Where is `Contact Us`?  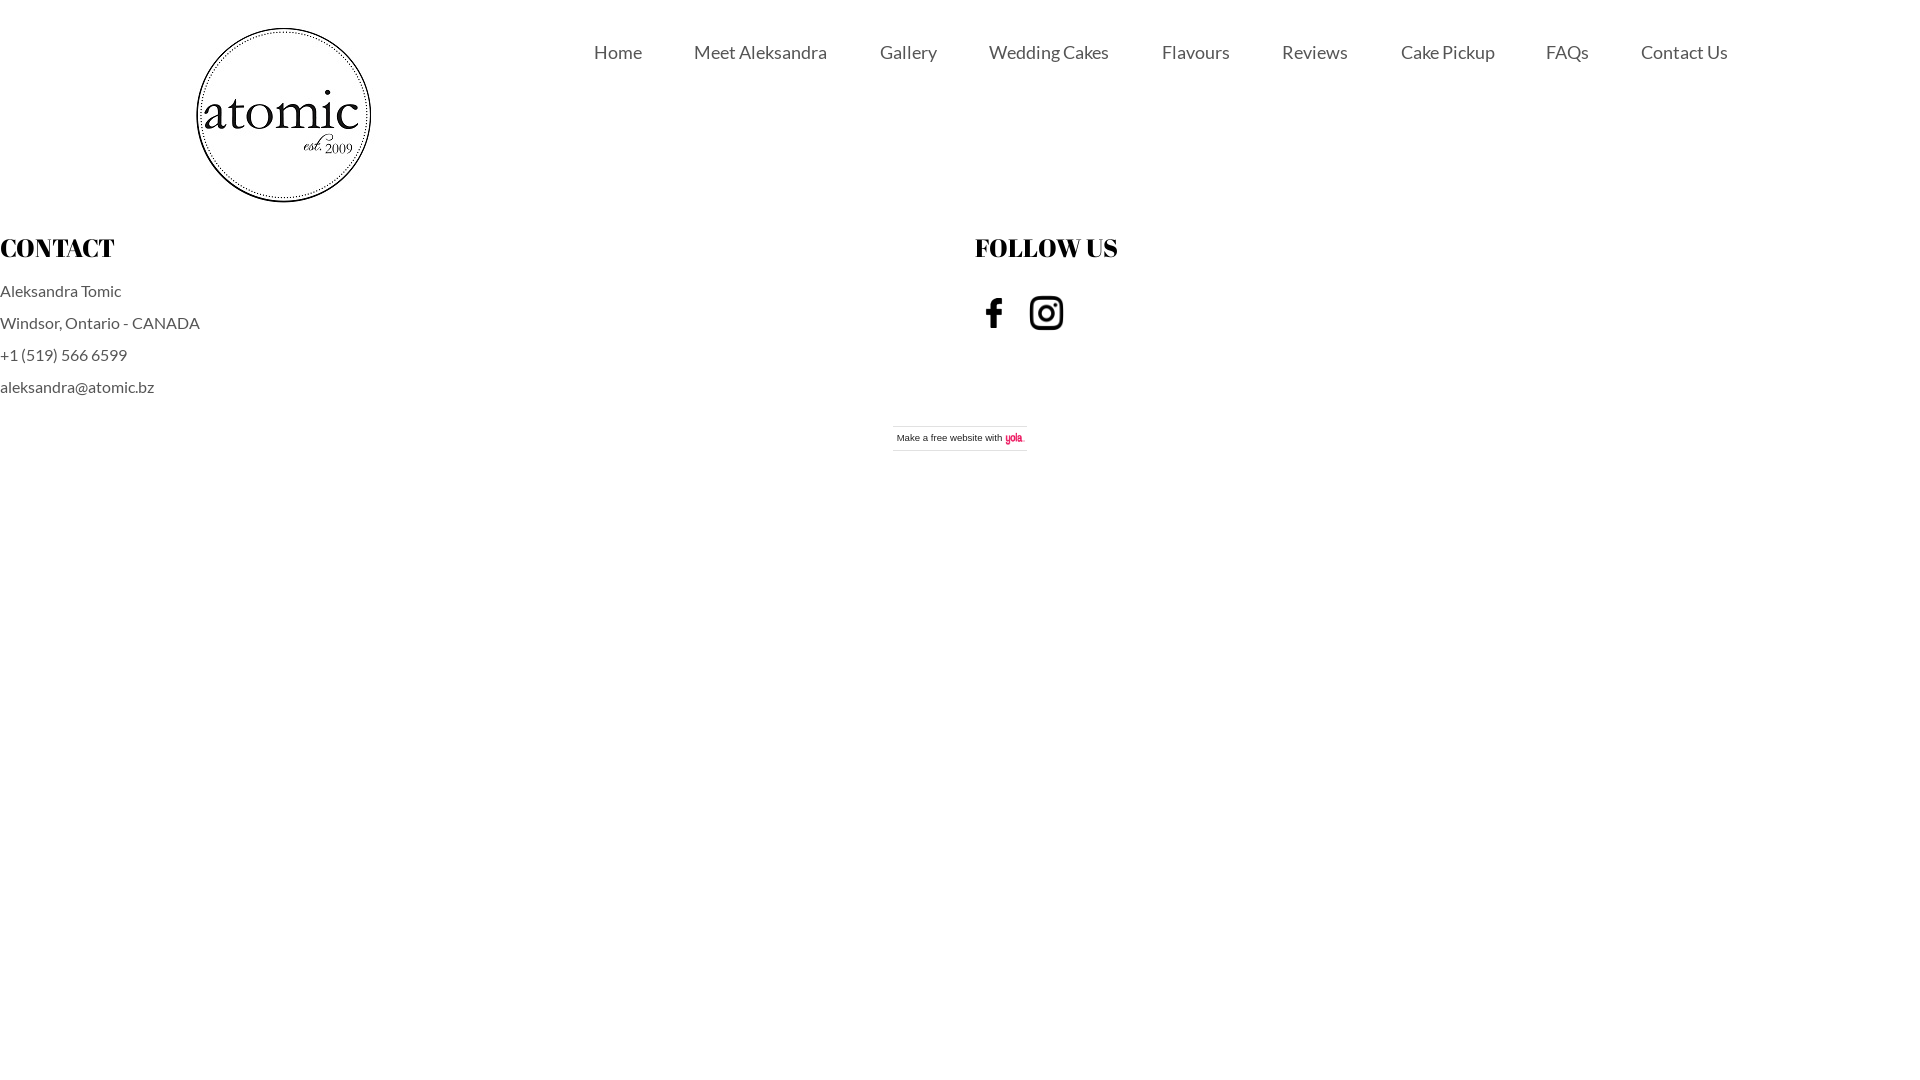
Contact Us is located at coordinates (1684, 52).